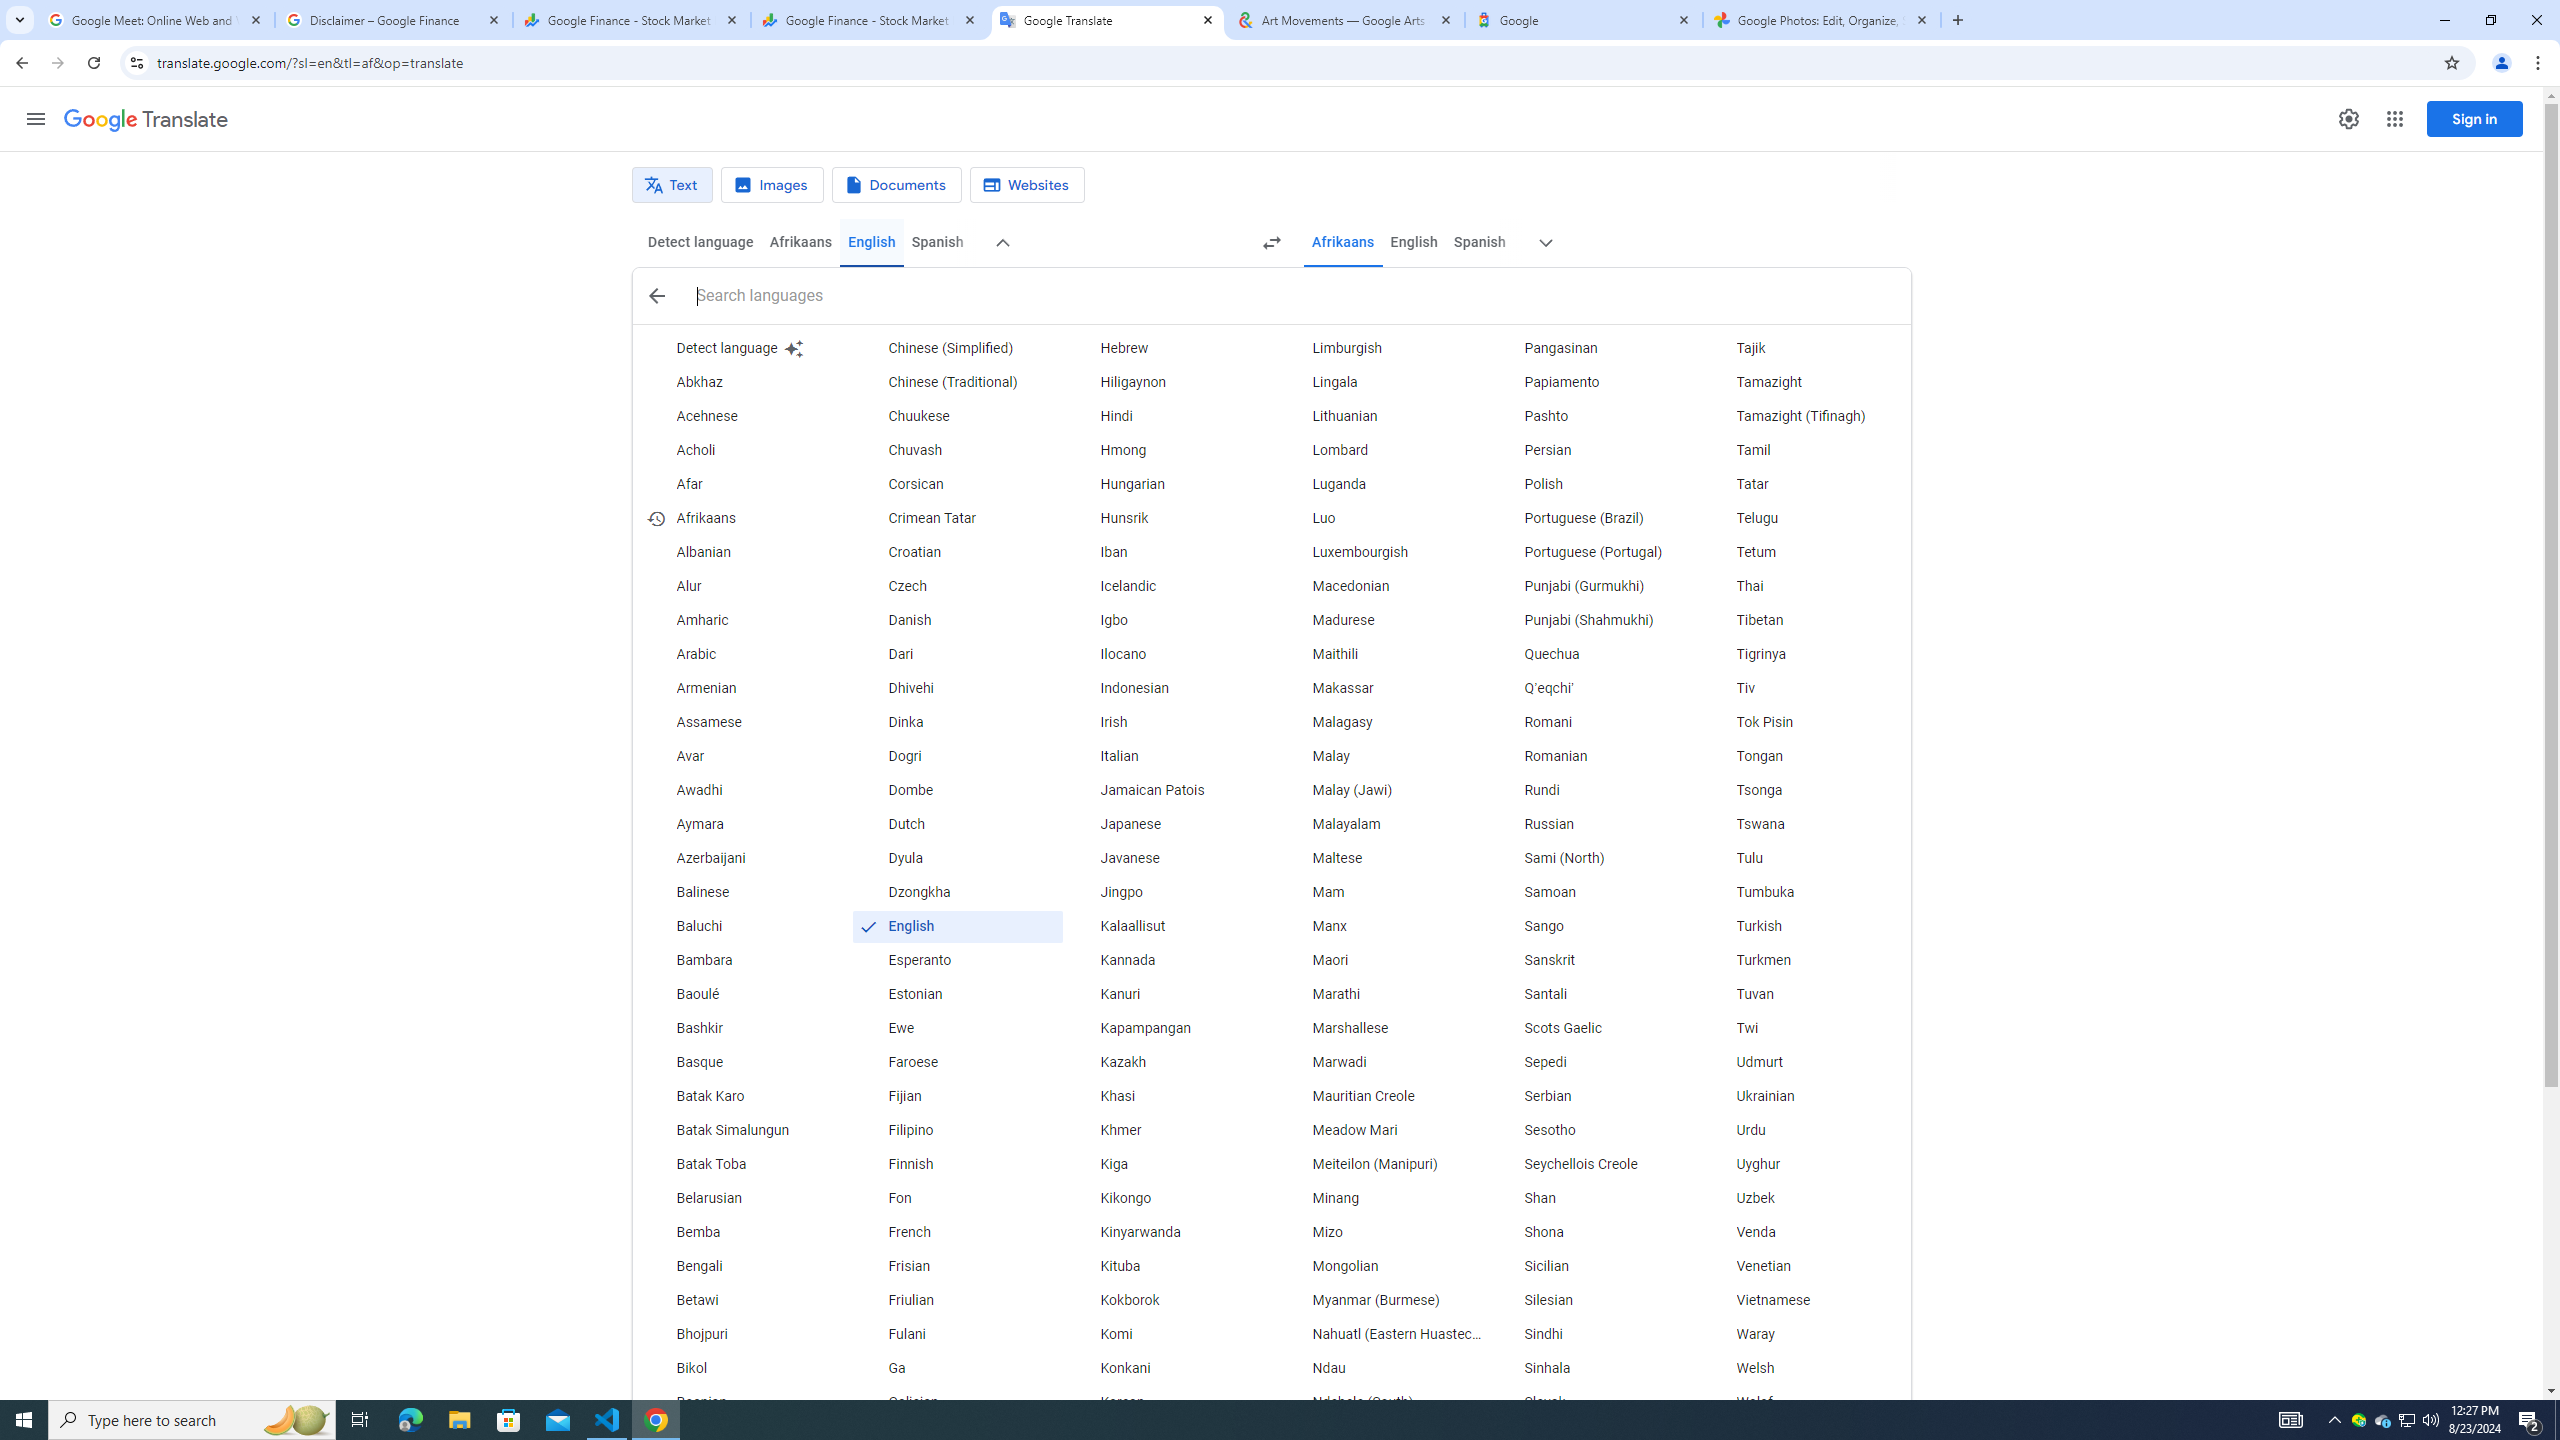 The height and width of the screenshot is (1440, 2560). Describe the element at coordinates (957, 1369) in the screenshot. I see `Ga` at that location.